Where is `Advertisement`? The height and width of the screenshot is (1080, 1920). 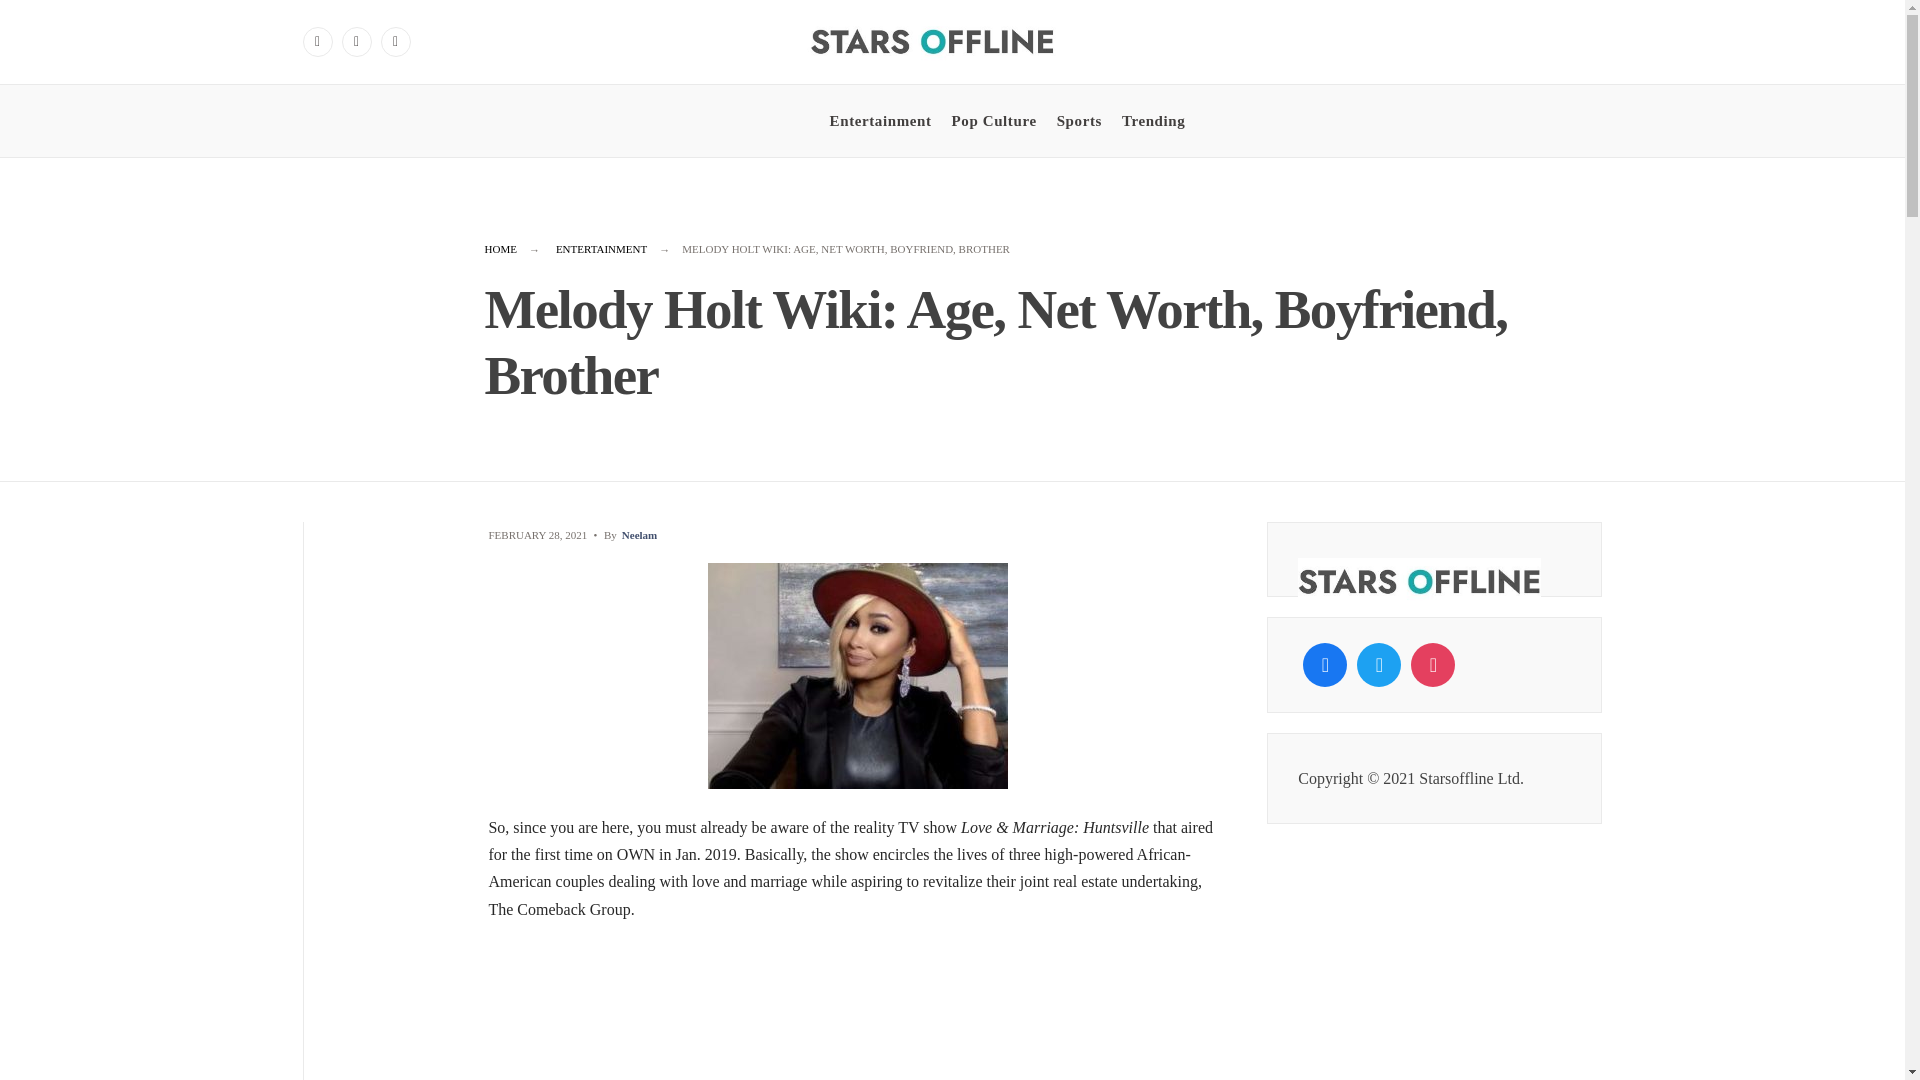
Advertisement is located at coordinates (858, 1014).